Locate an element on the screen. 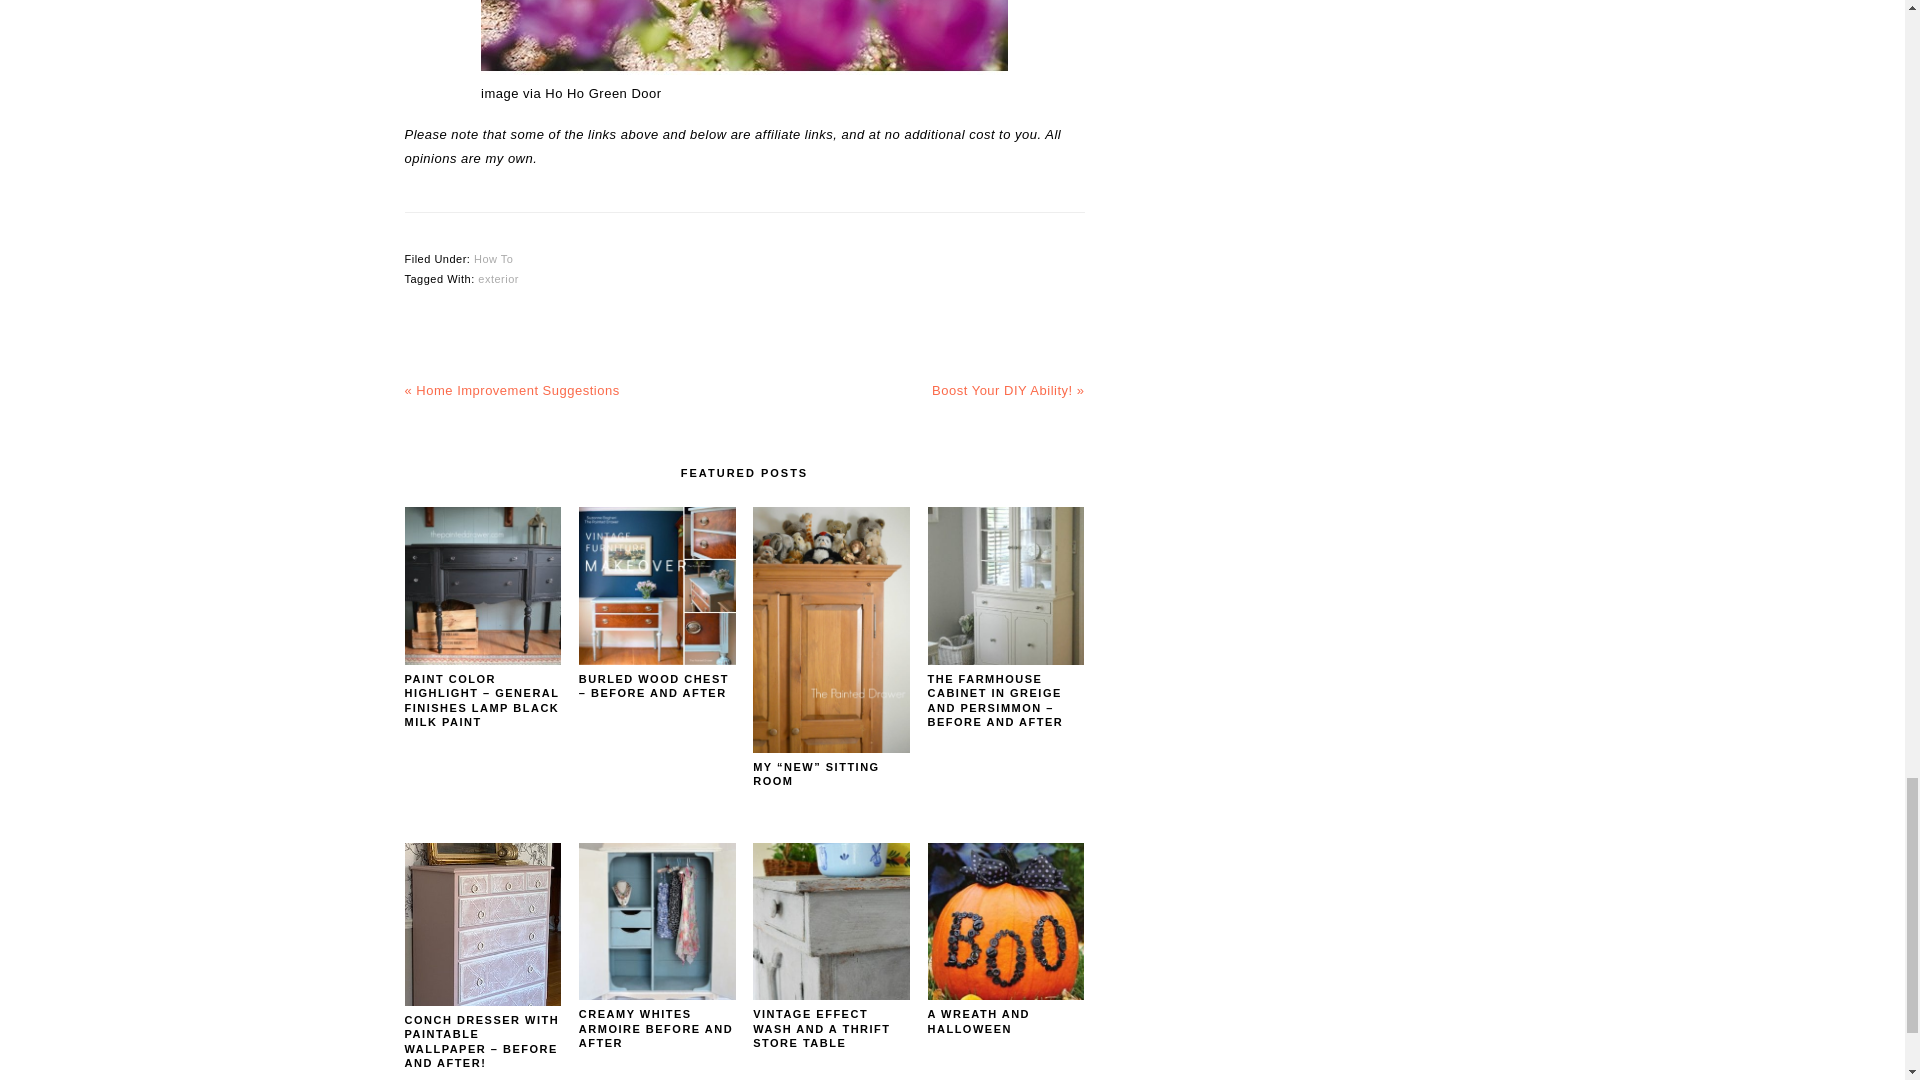 Image resolution: width=1920 pixels, height=1080 pixels. How To is located at coordinates (493, 258).